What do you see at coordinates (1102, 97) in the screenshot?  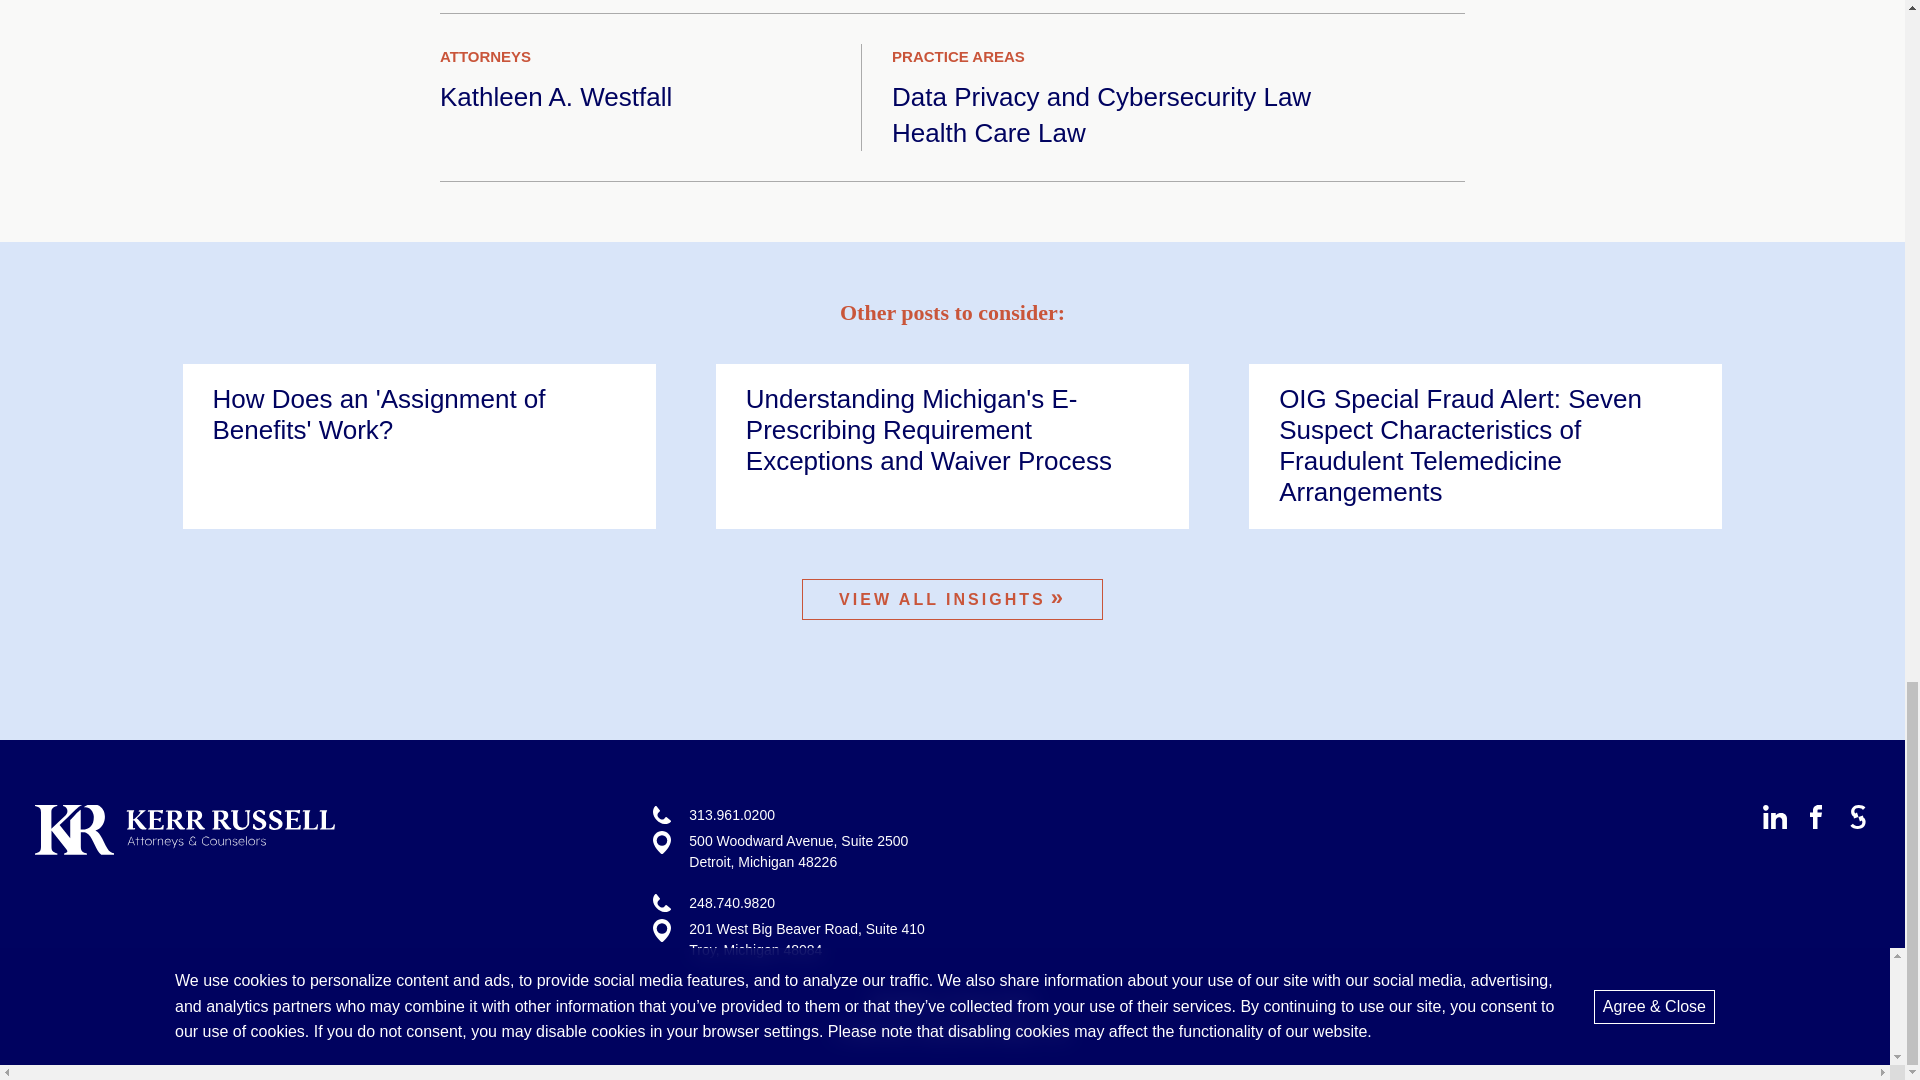 I see `Data Privacy and Cybersecurity Law` at bounding box center [1102, 97].